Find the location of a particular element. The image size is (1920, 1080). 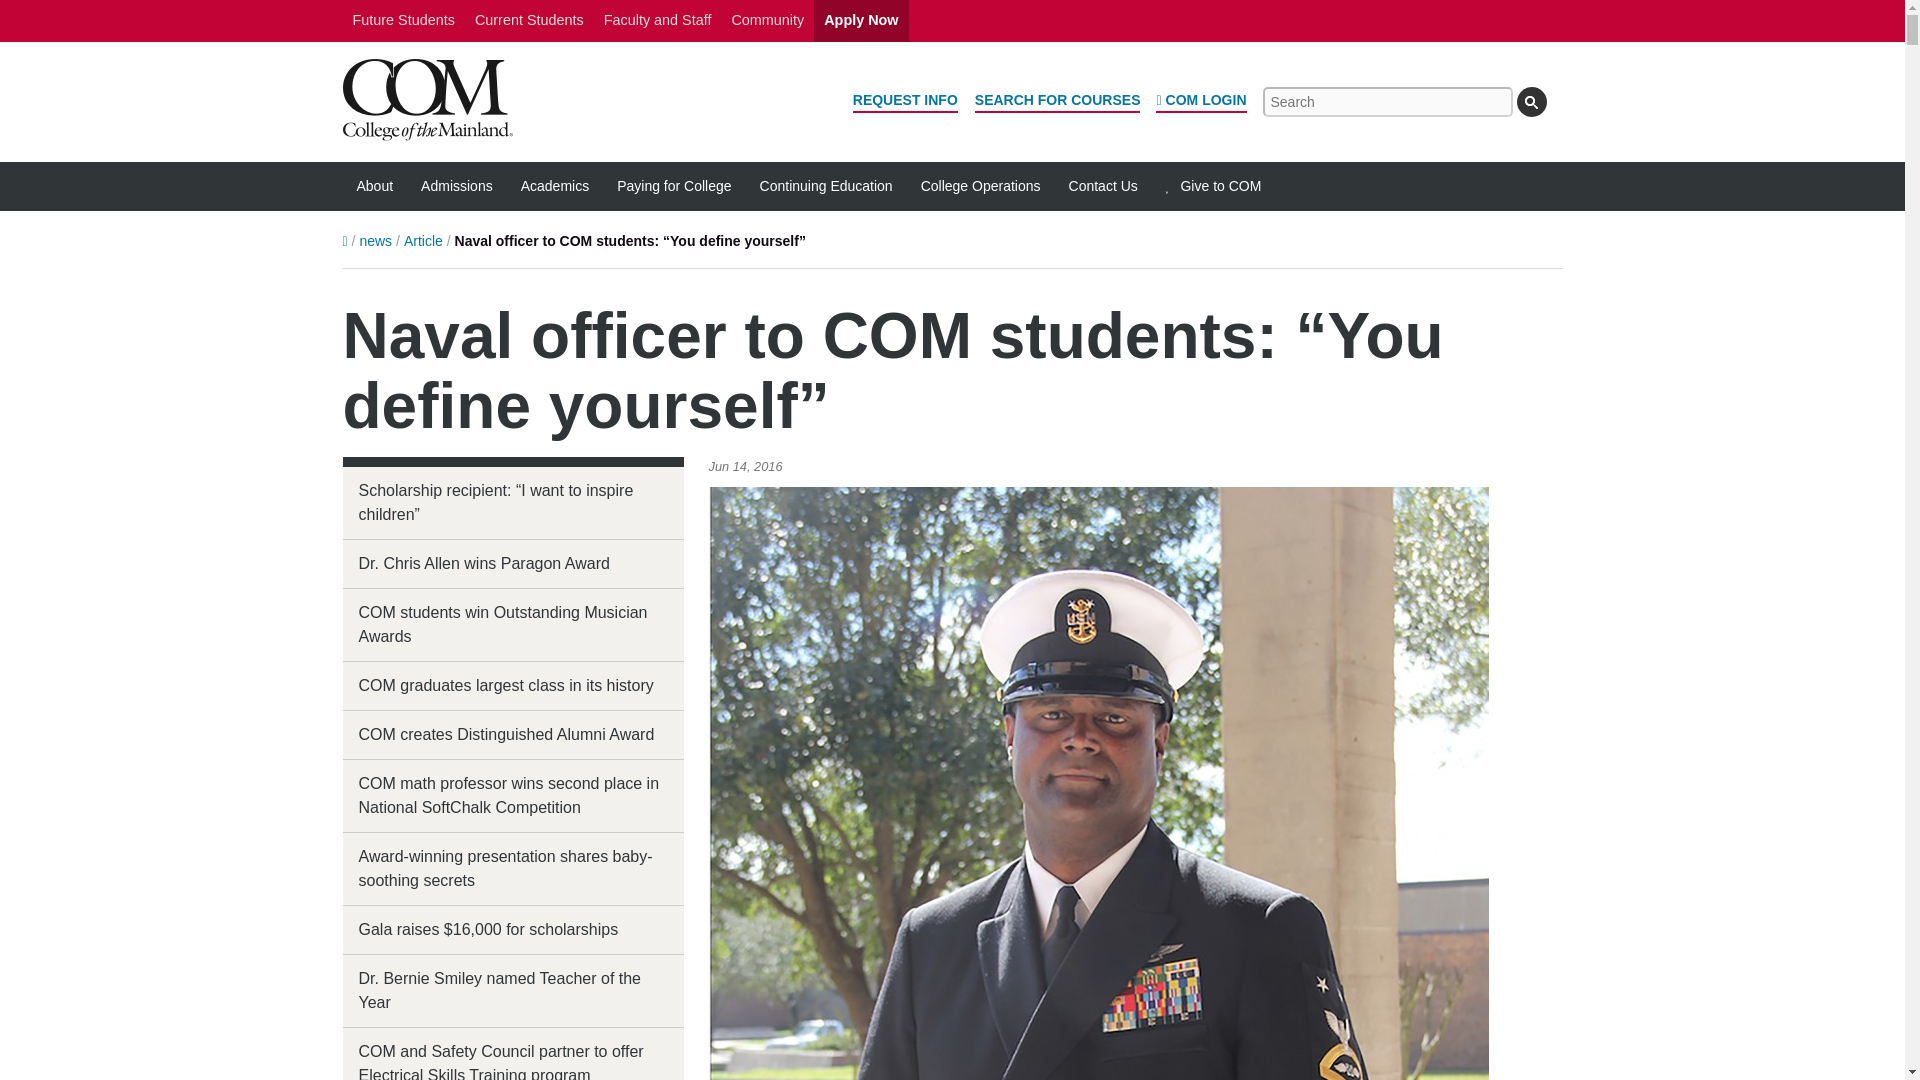

Search is located at coordinates (1530, 102).